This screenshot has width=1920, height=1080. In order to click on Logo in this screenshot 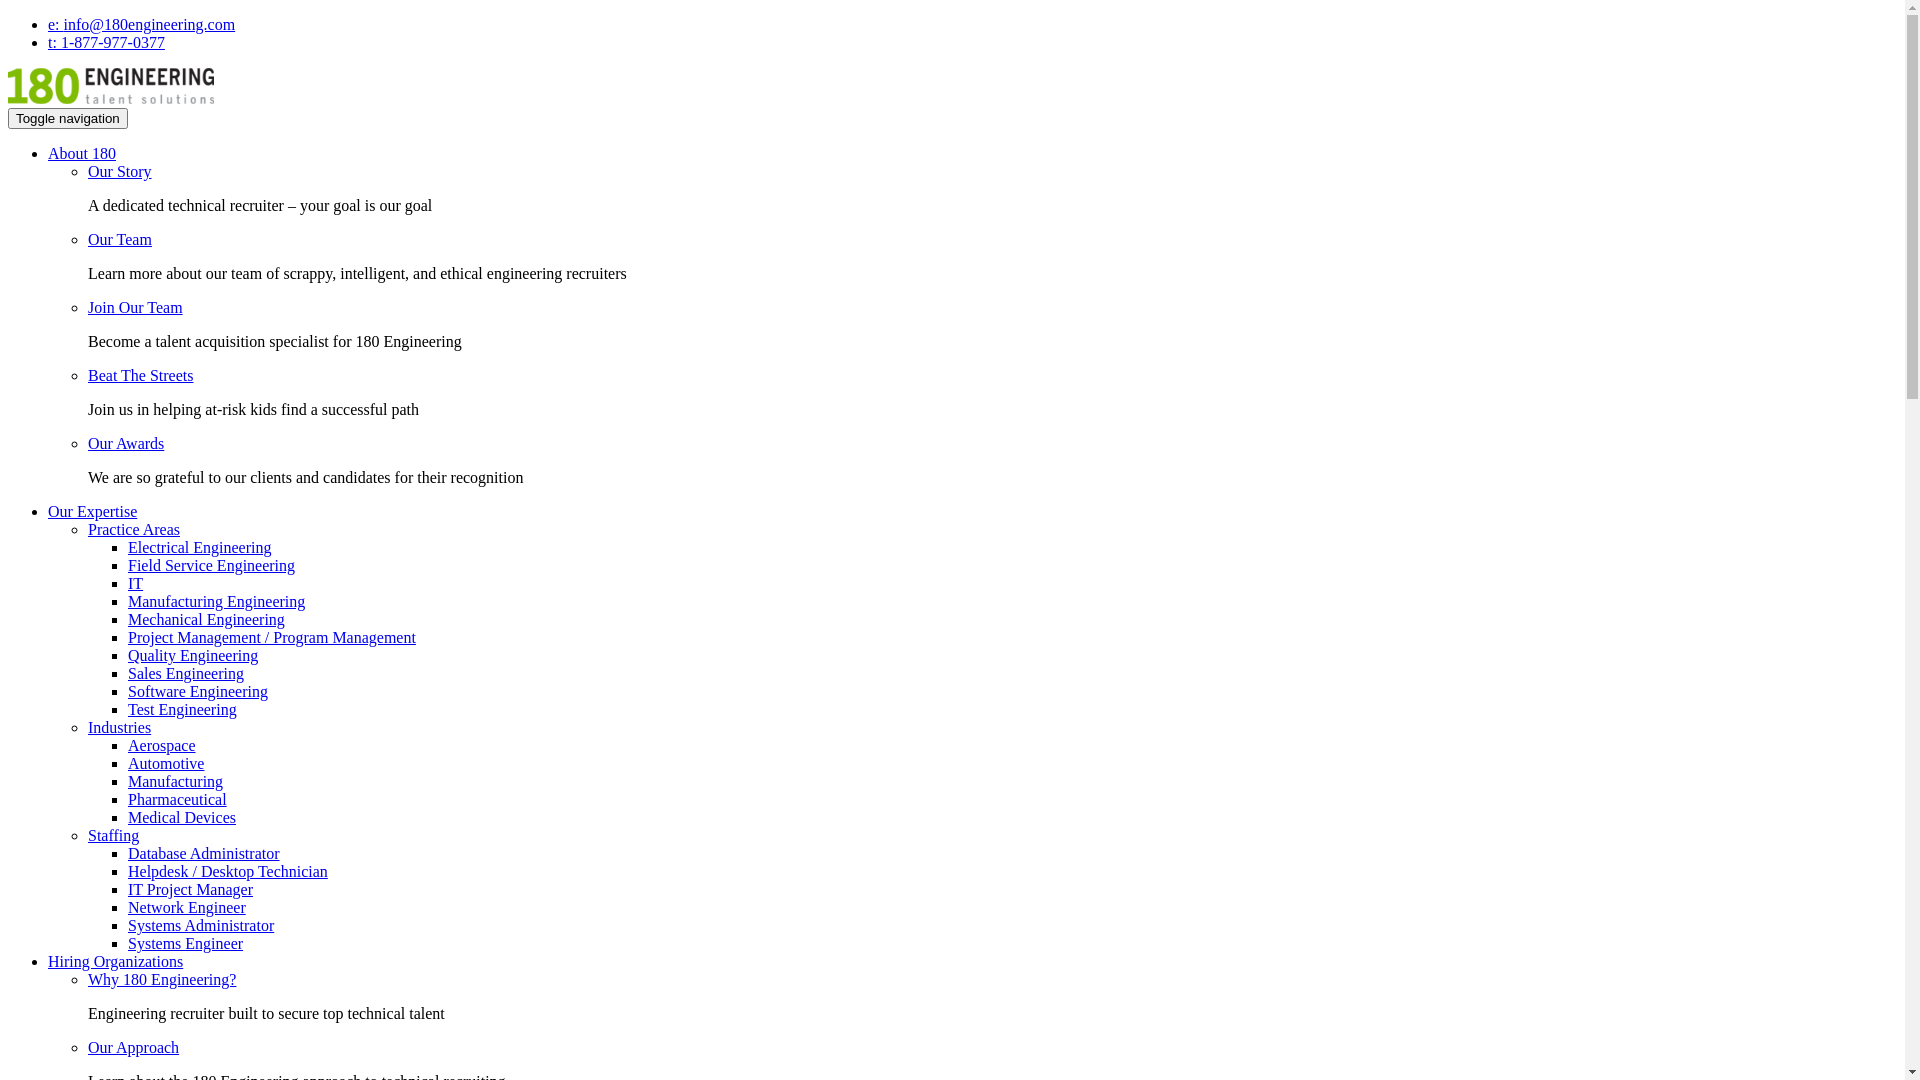, I will do `click(111, 98)`.